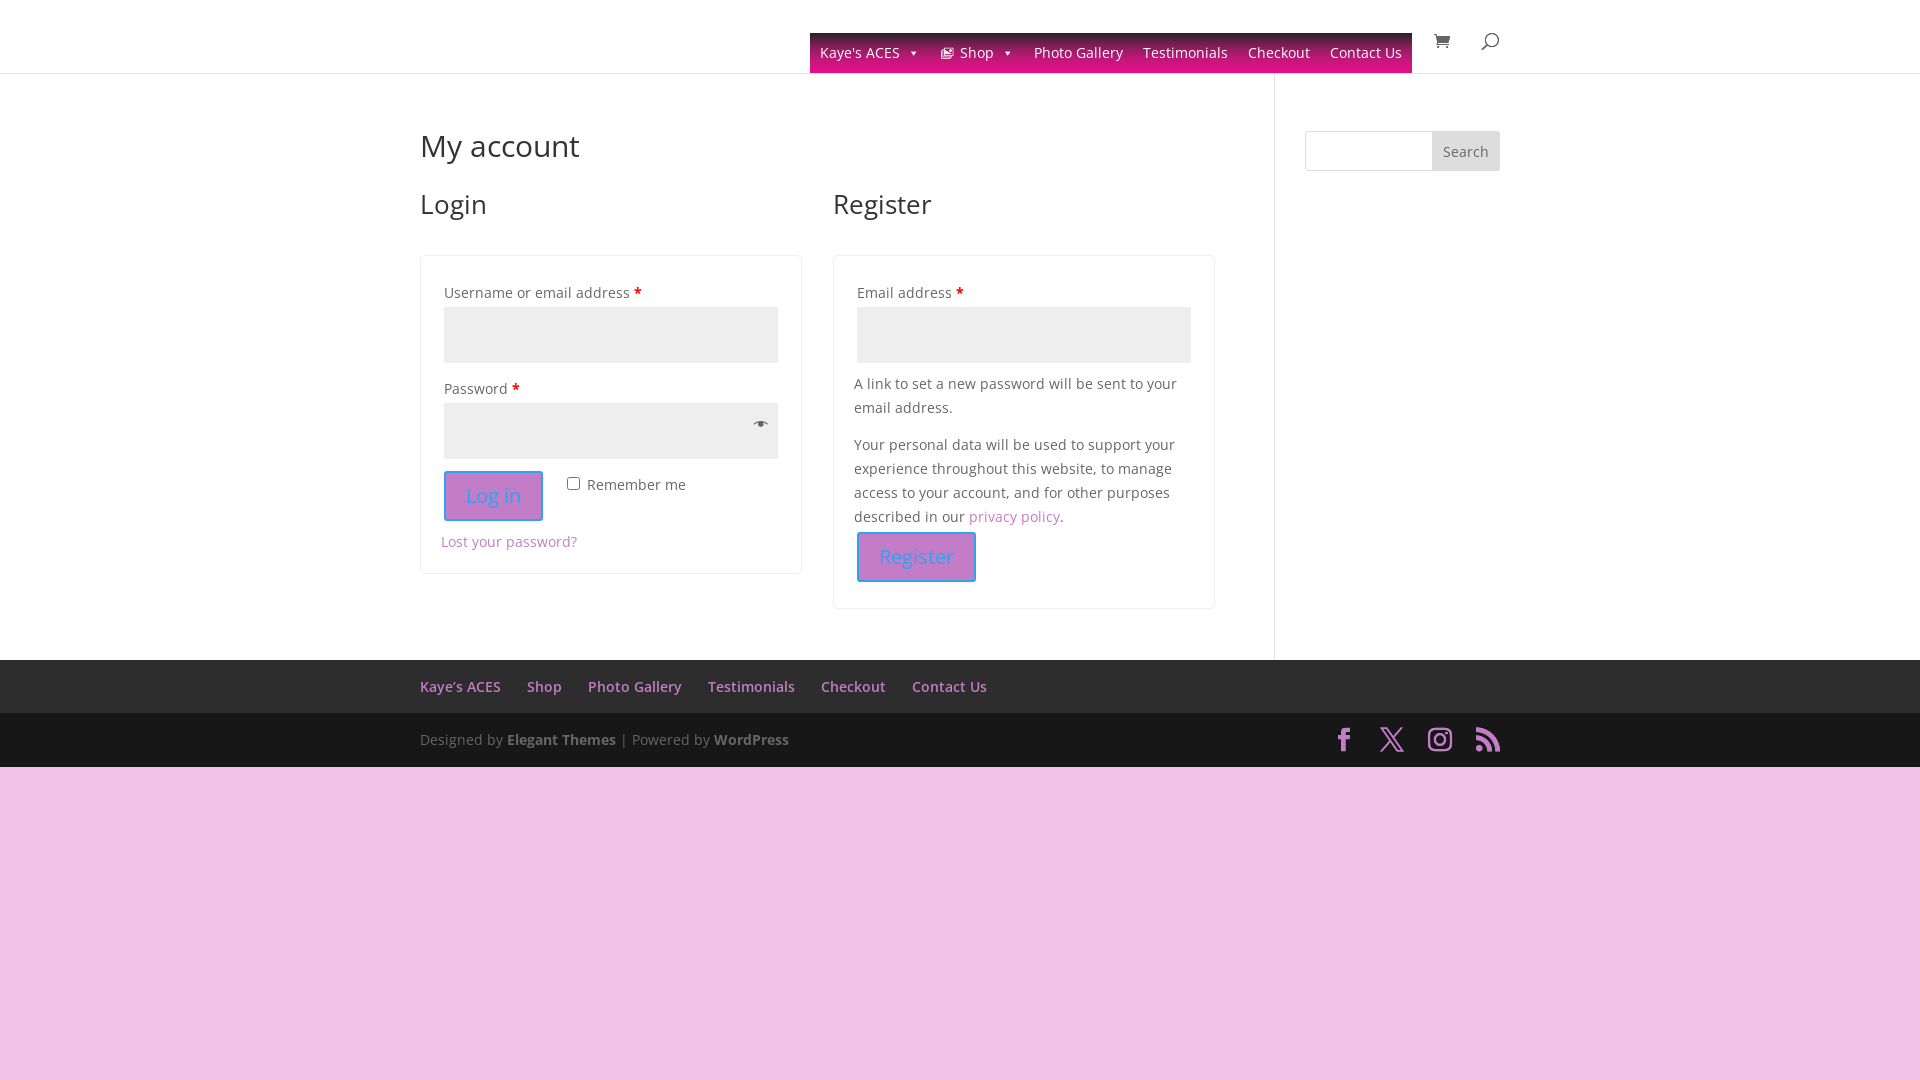 Image resolution: width=1920 pixels, height=1080 pixels. Describe the element at coordinates (561, 740) in the screenshot. I see `Elegant Themes` at that location.